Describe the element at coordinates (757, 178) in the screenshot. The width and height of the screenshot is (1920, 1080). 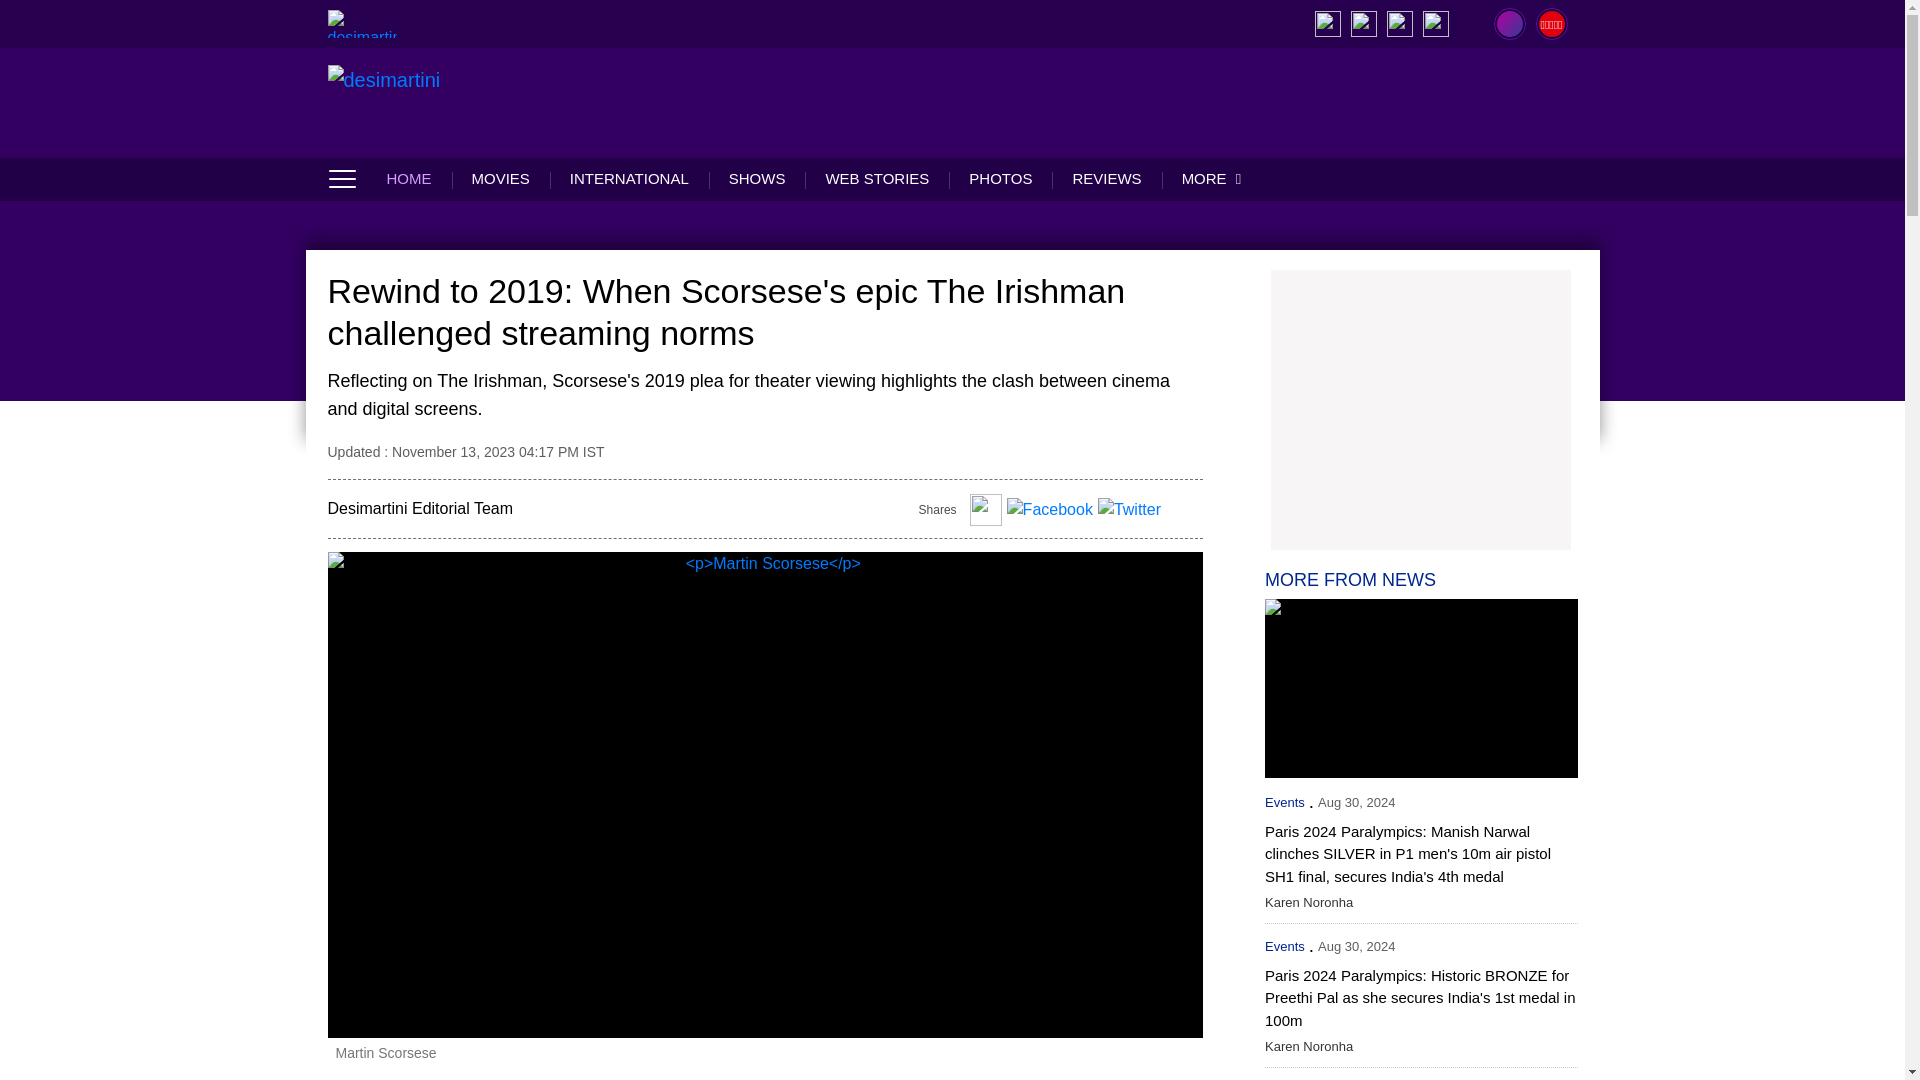
I see `SHOWS` at that location.